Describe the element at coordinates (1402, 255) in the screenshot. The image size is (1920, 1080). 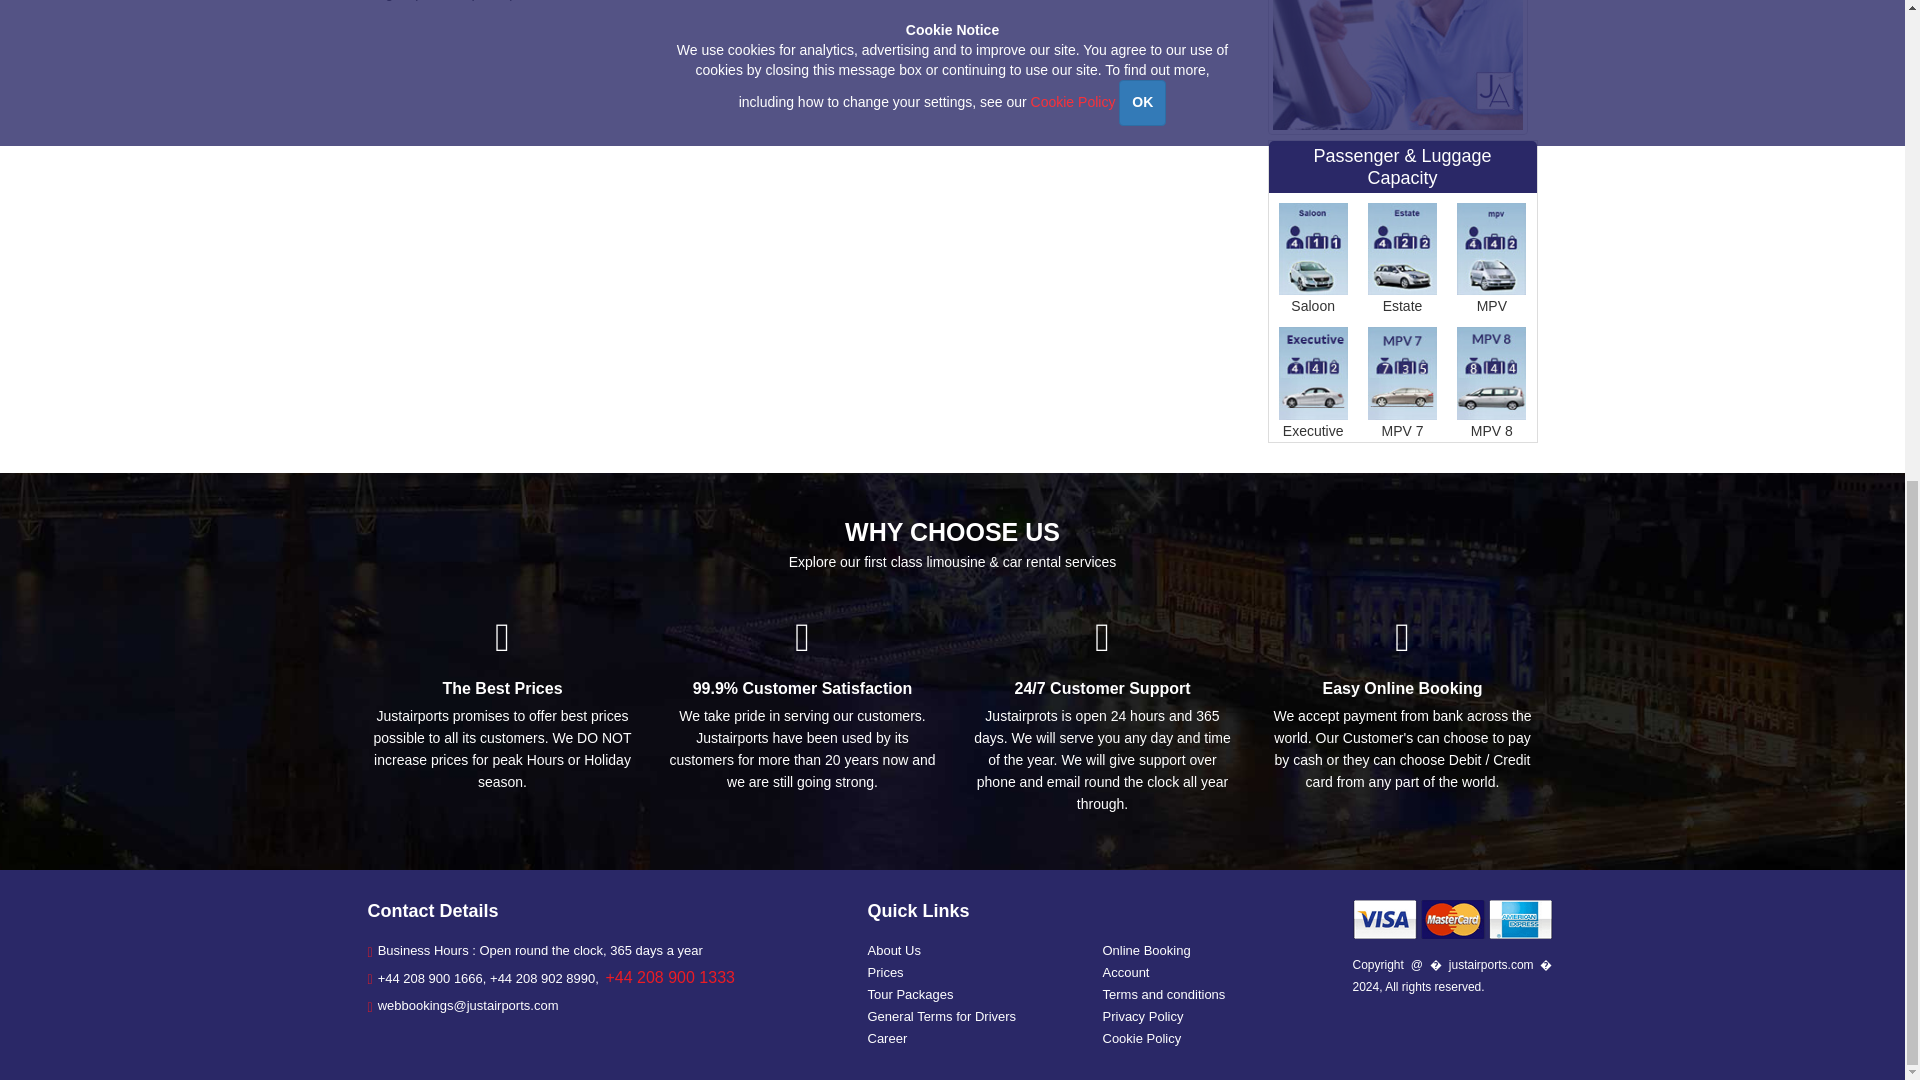
I see `Estate` at that location.